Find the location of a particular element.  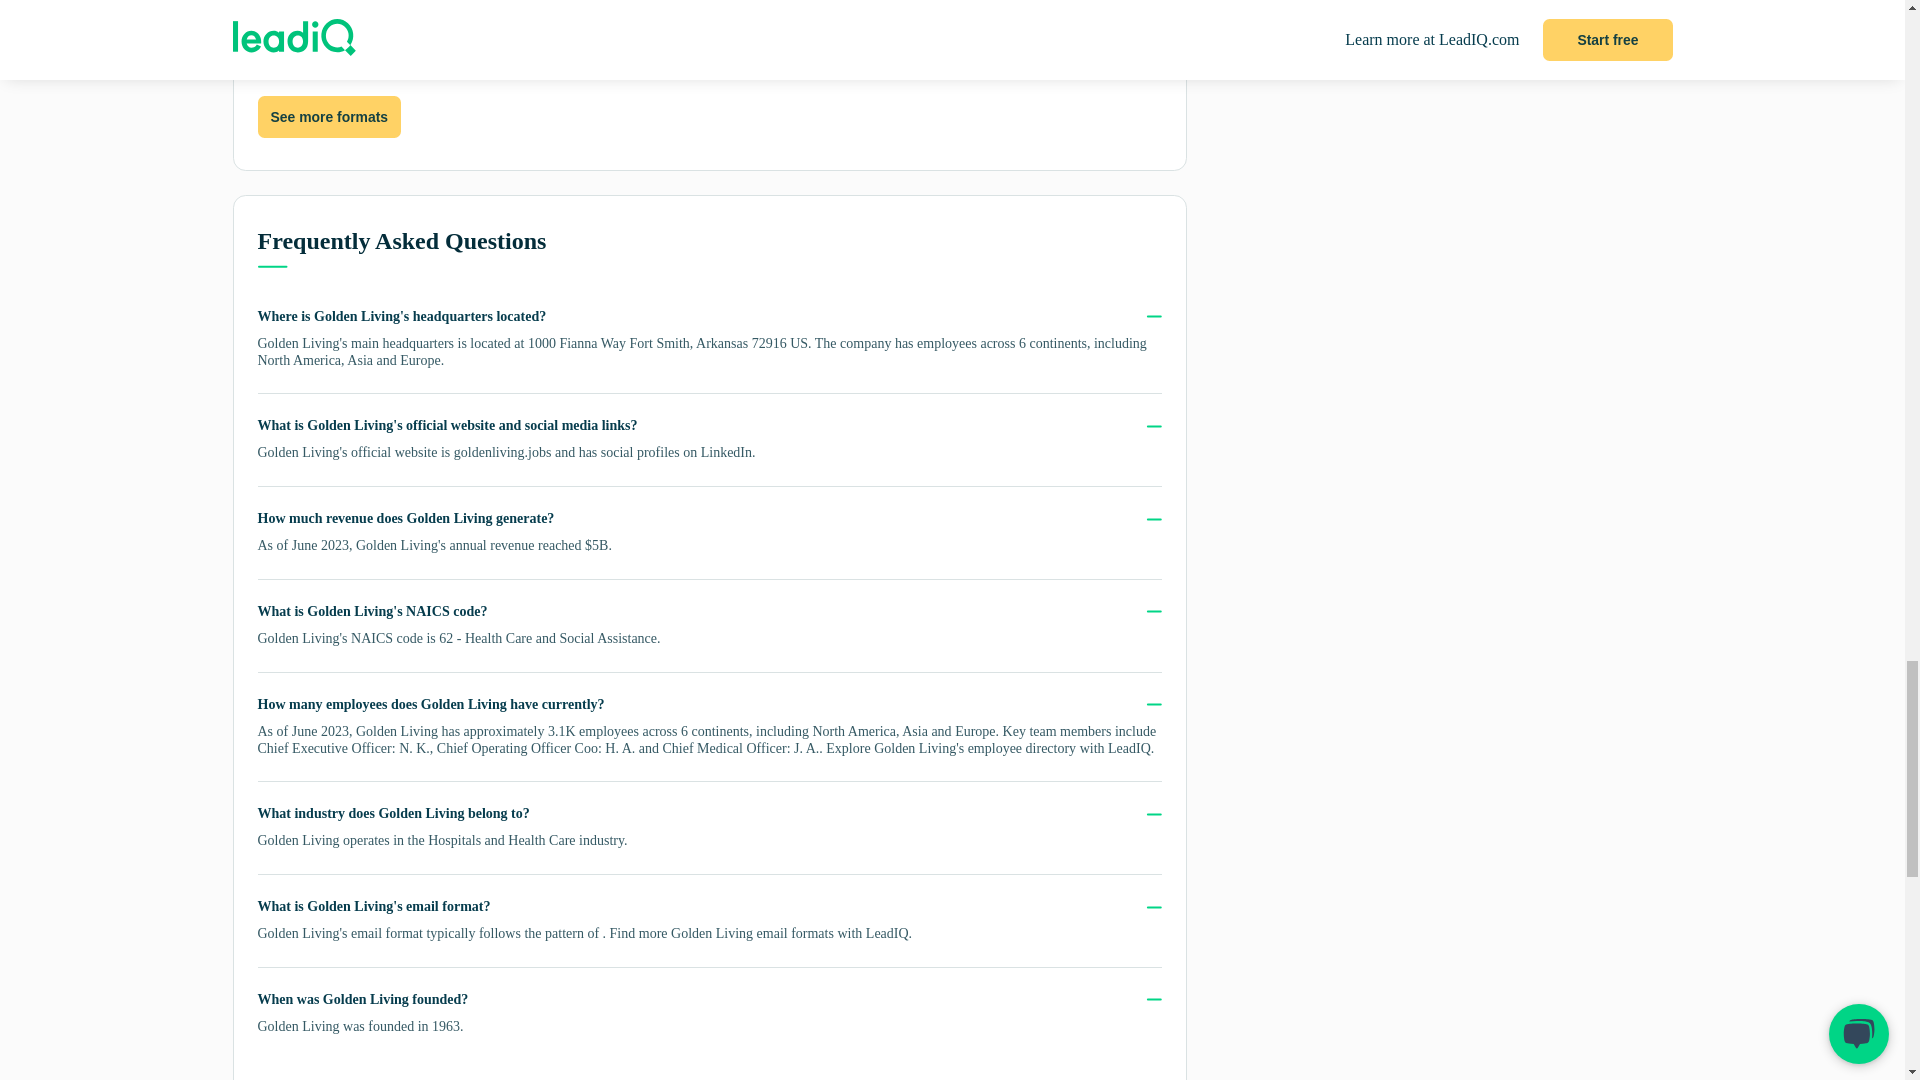

goldenliving.jobs is located at coordinates (502, 452).